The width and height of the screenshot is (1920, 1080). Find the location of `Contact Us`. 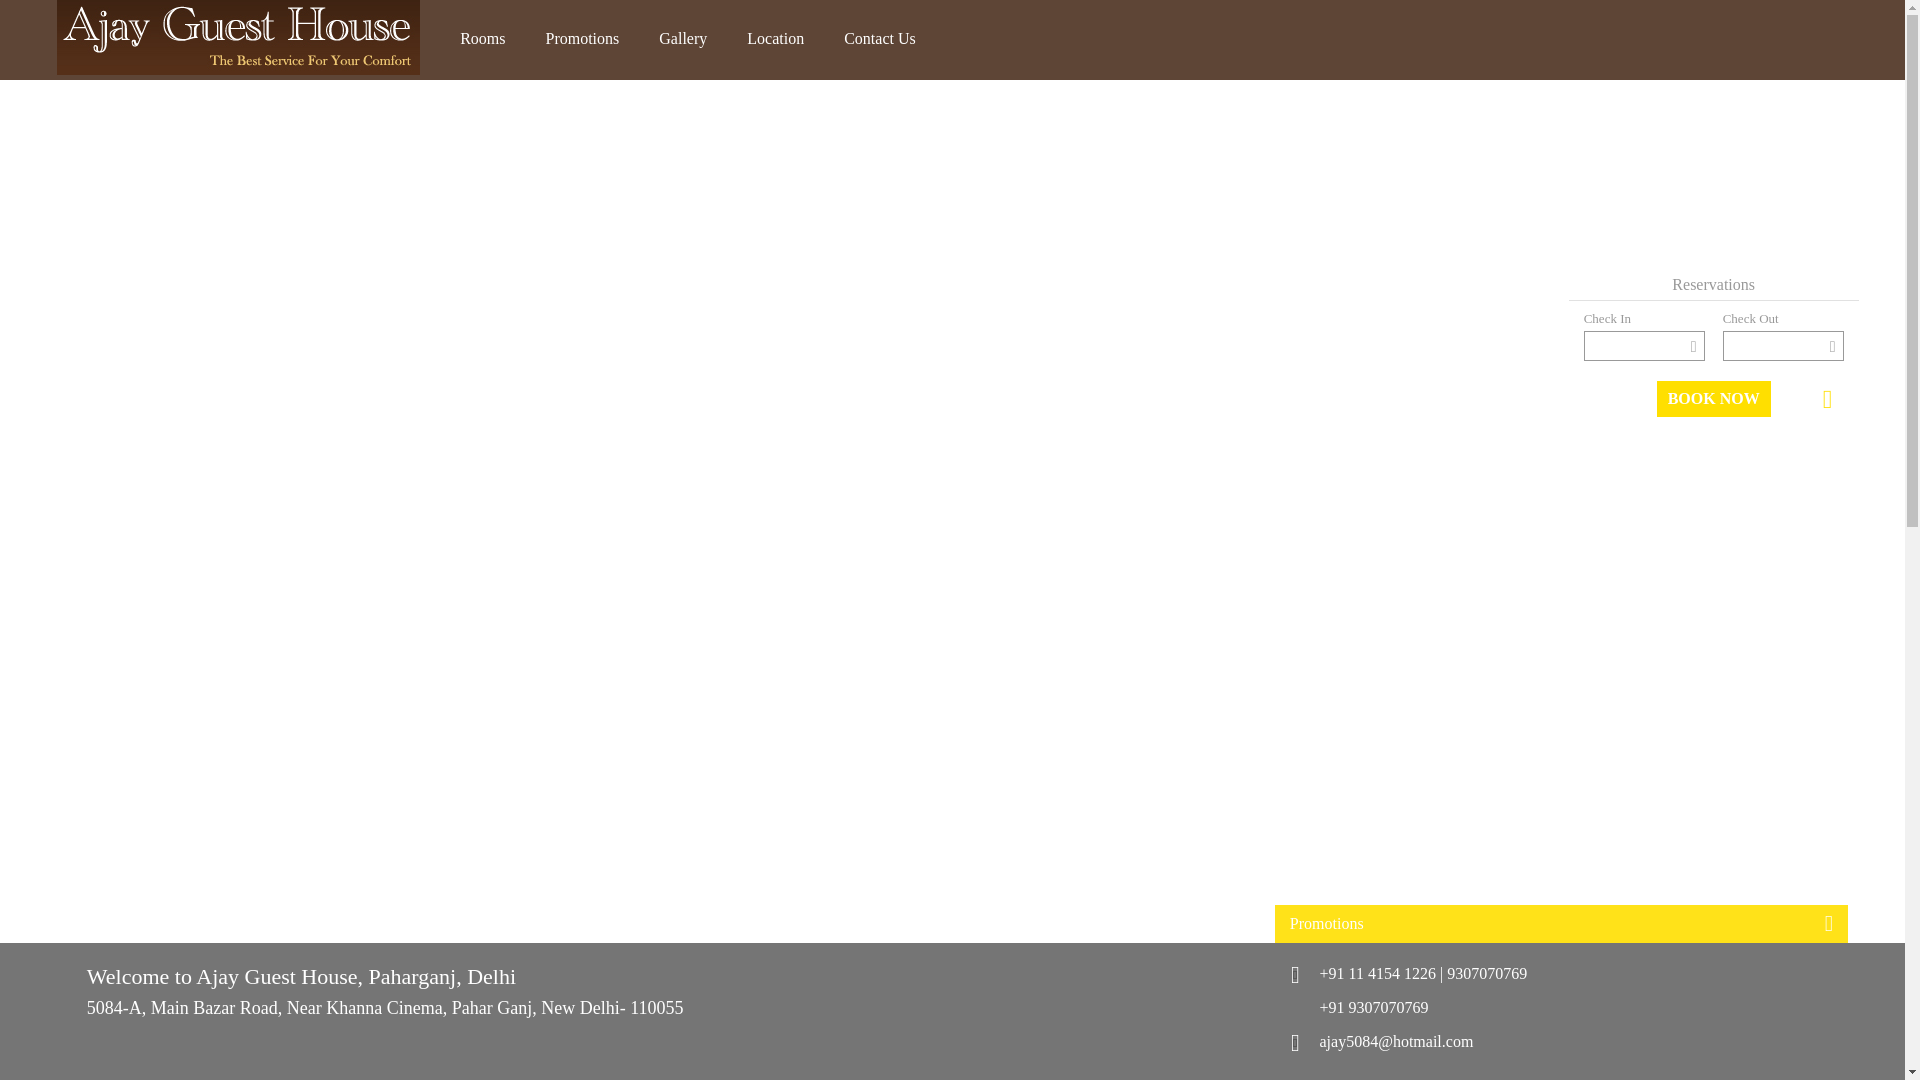

Contact Us is located at coordinates (880, 40).